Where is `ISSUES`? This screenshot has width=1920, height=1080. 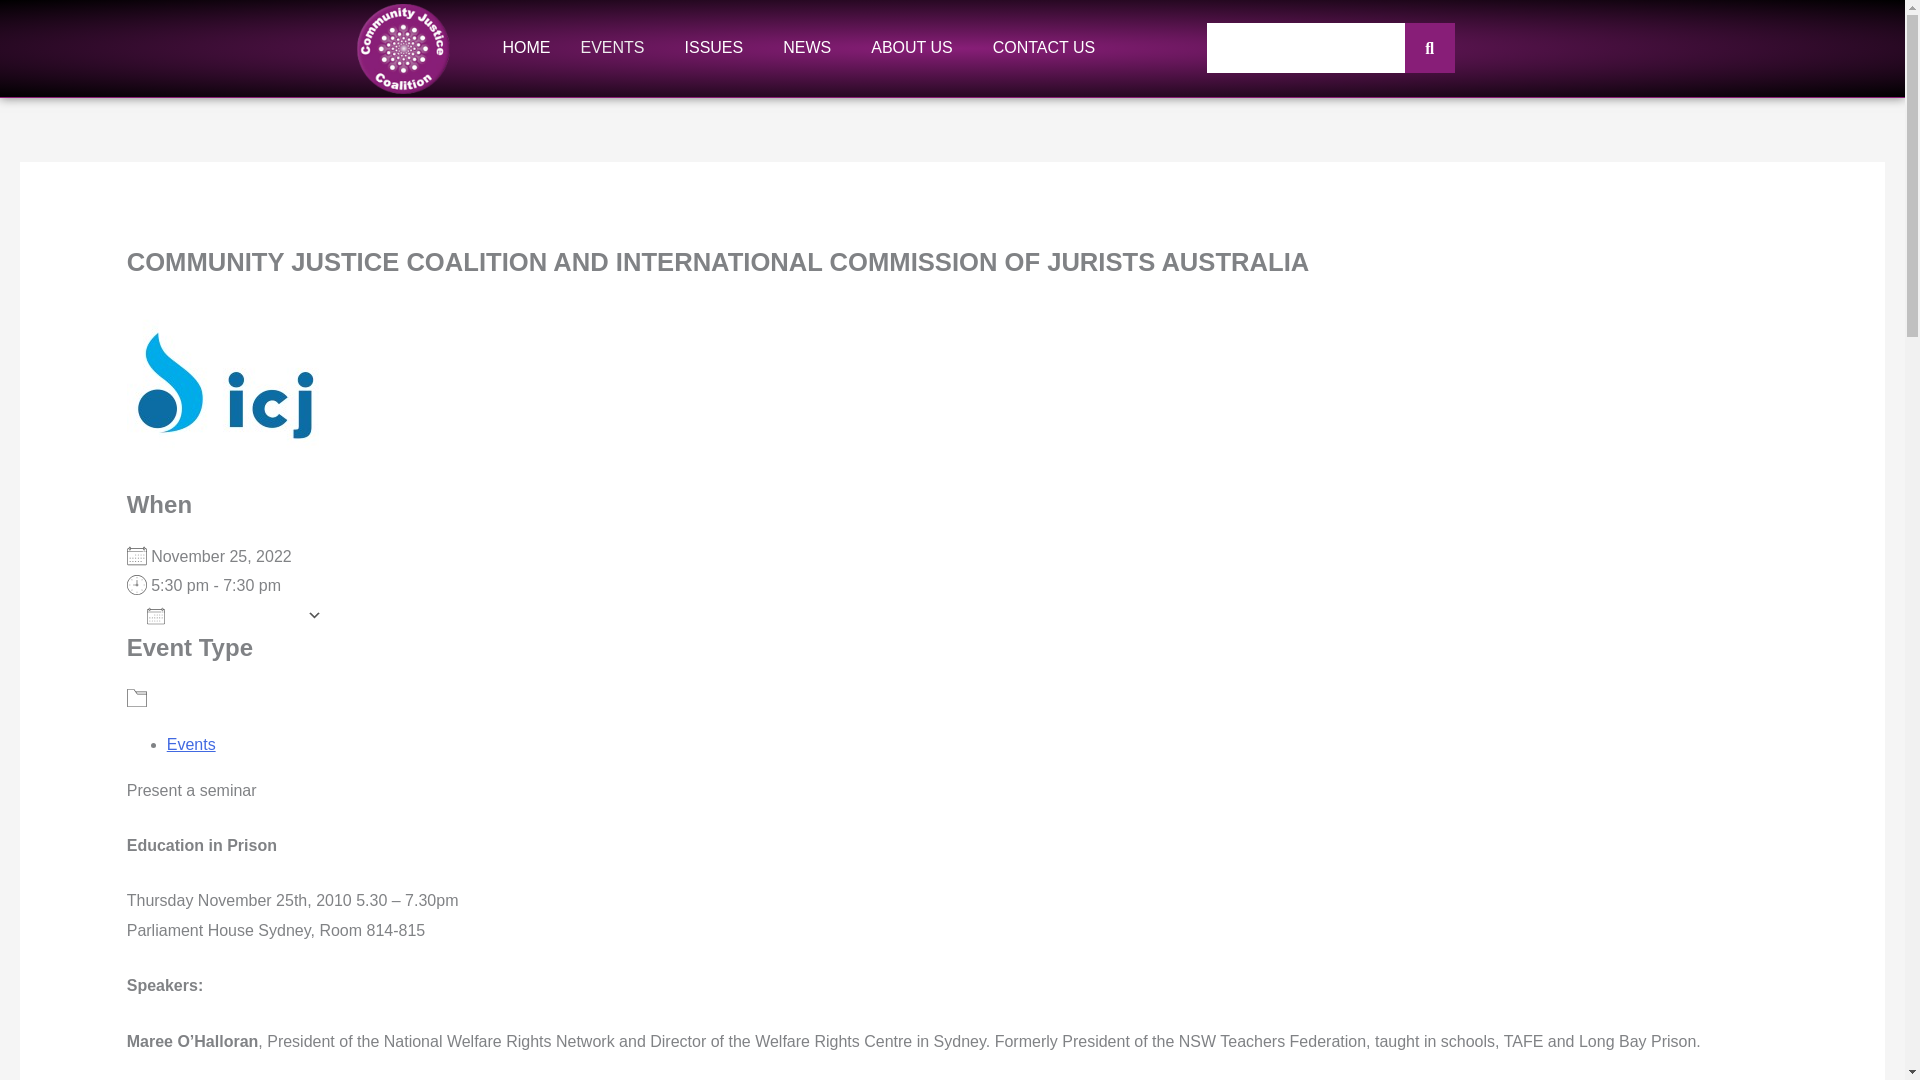
ISSUES is located at coordinates (720, 48).